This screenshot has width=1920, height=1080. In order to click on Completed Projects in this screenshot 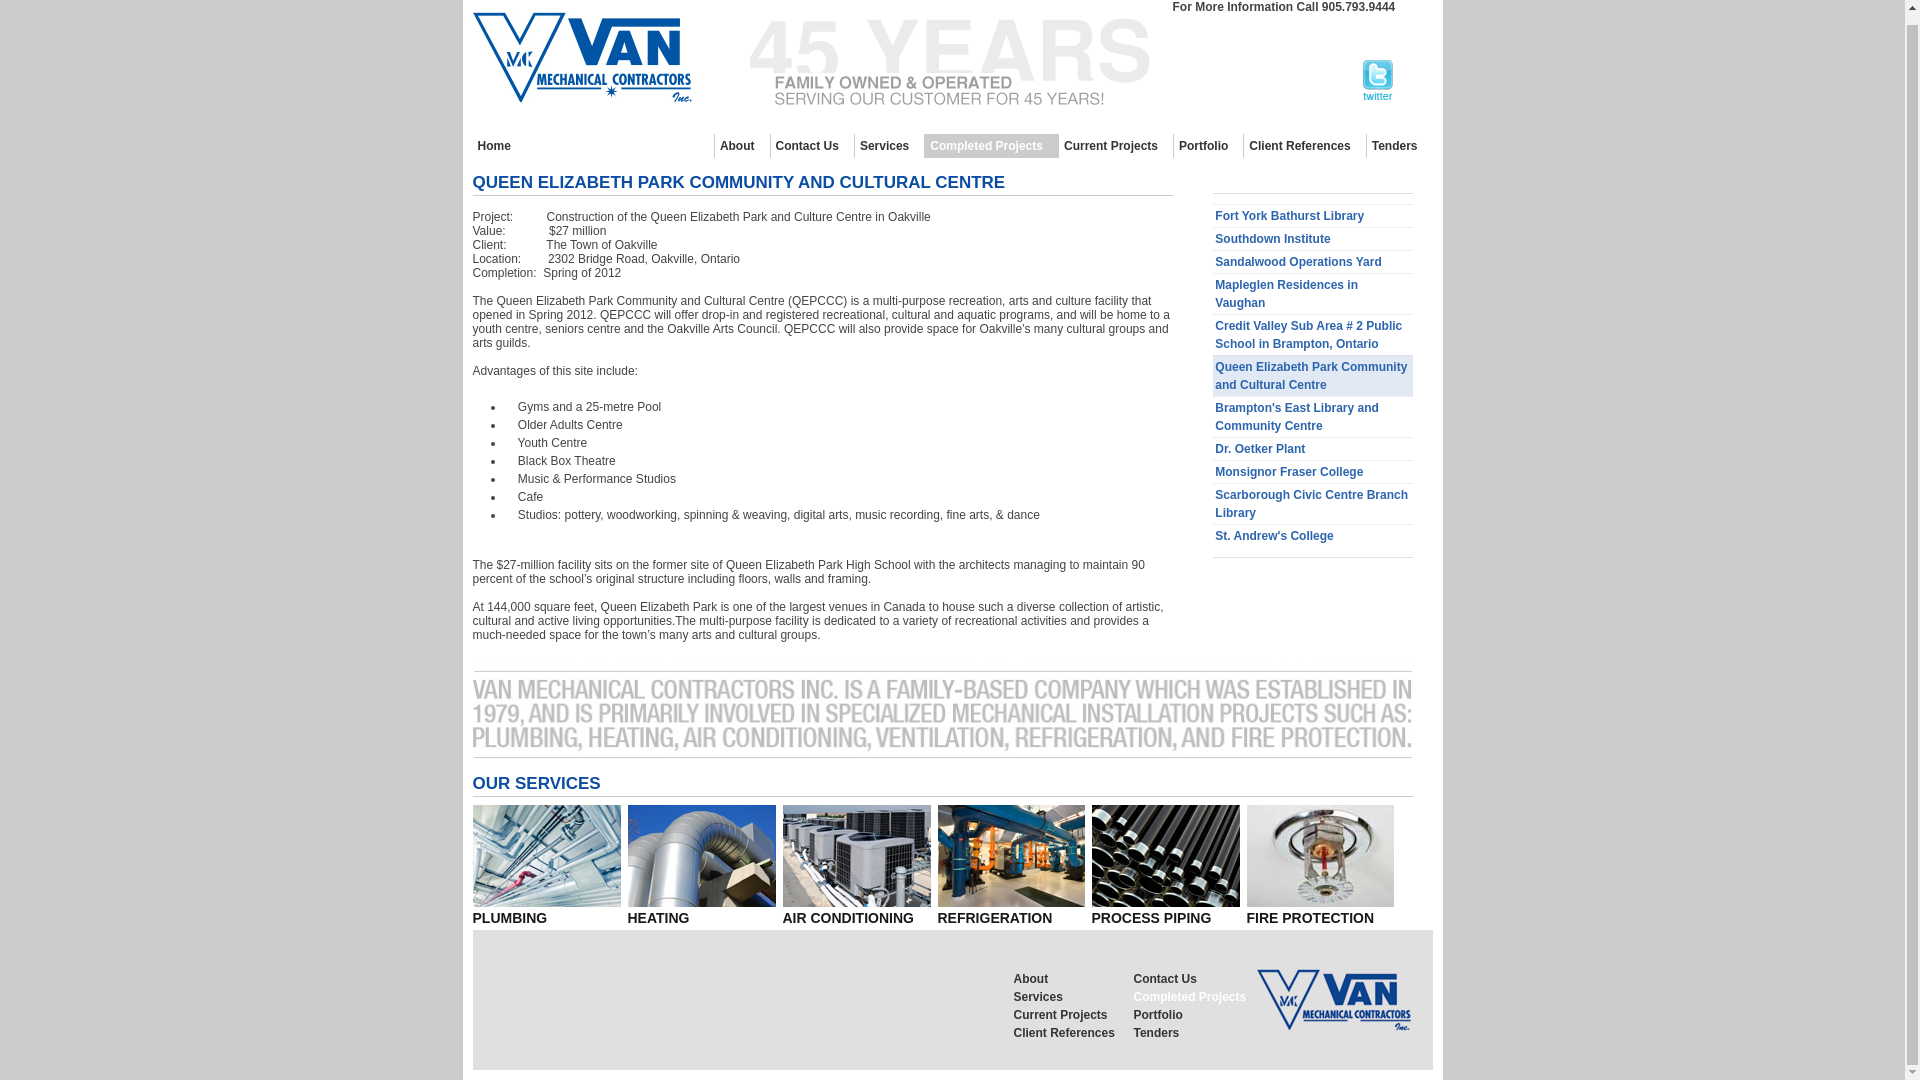, I will do `click(1194, 996)`.